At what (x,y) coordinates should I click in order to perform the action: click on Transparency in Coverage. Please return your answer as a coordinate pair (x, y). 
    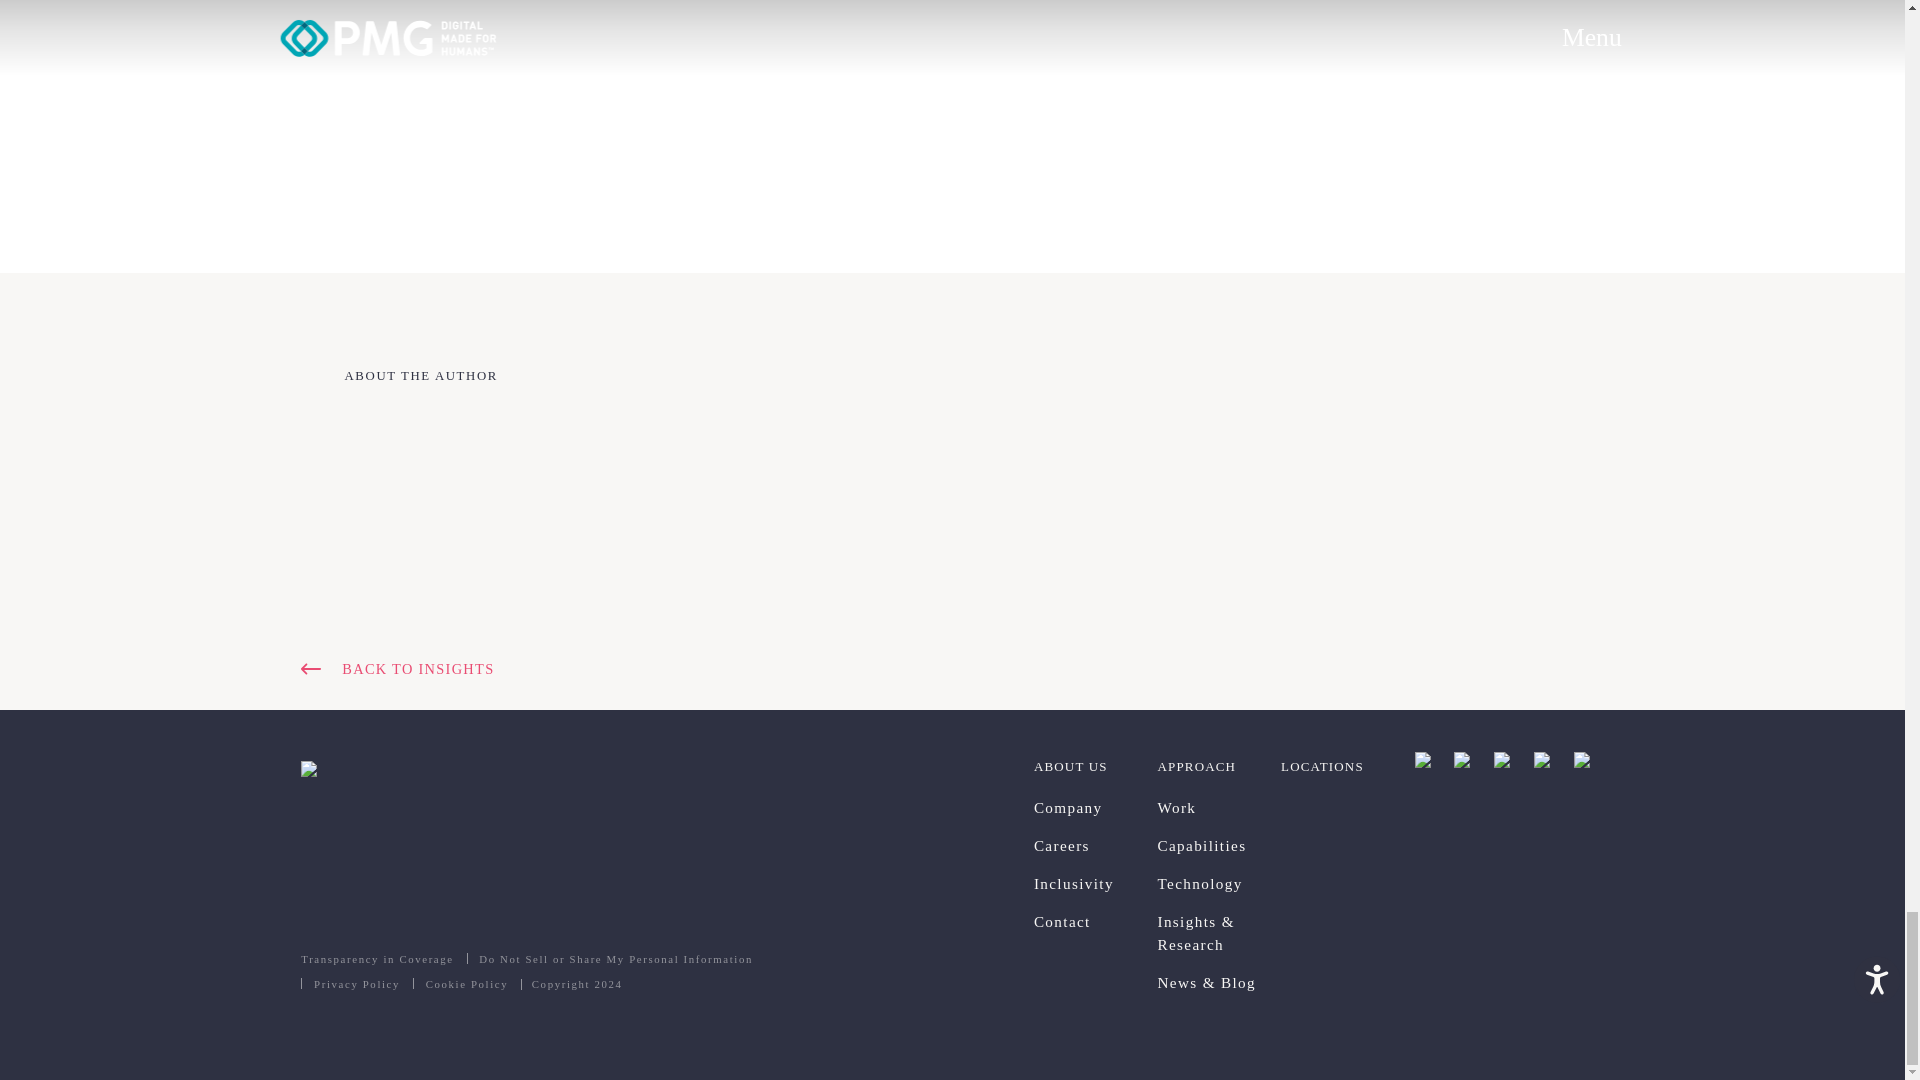
    Looking at the image, I should click on (384, 960).